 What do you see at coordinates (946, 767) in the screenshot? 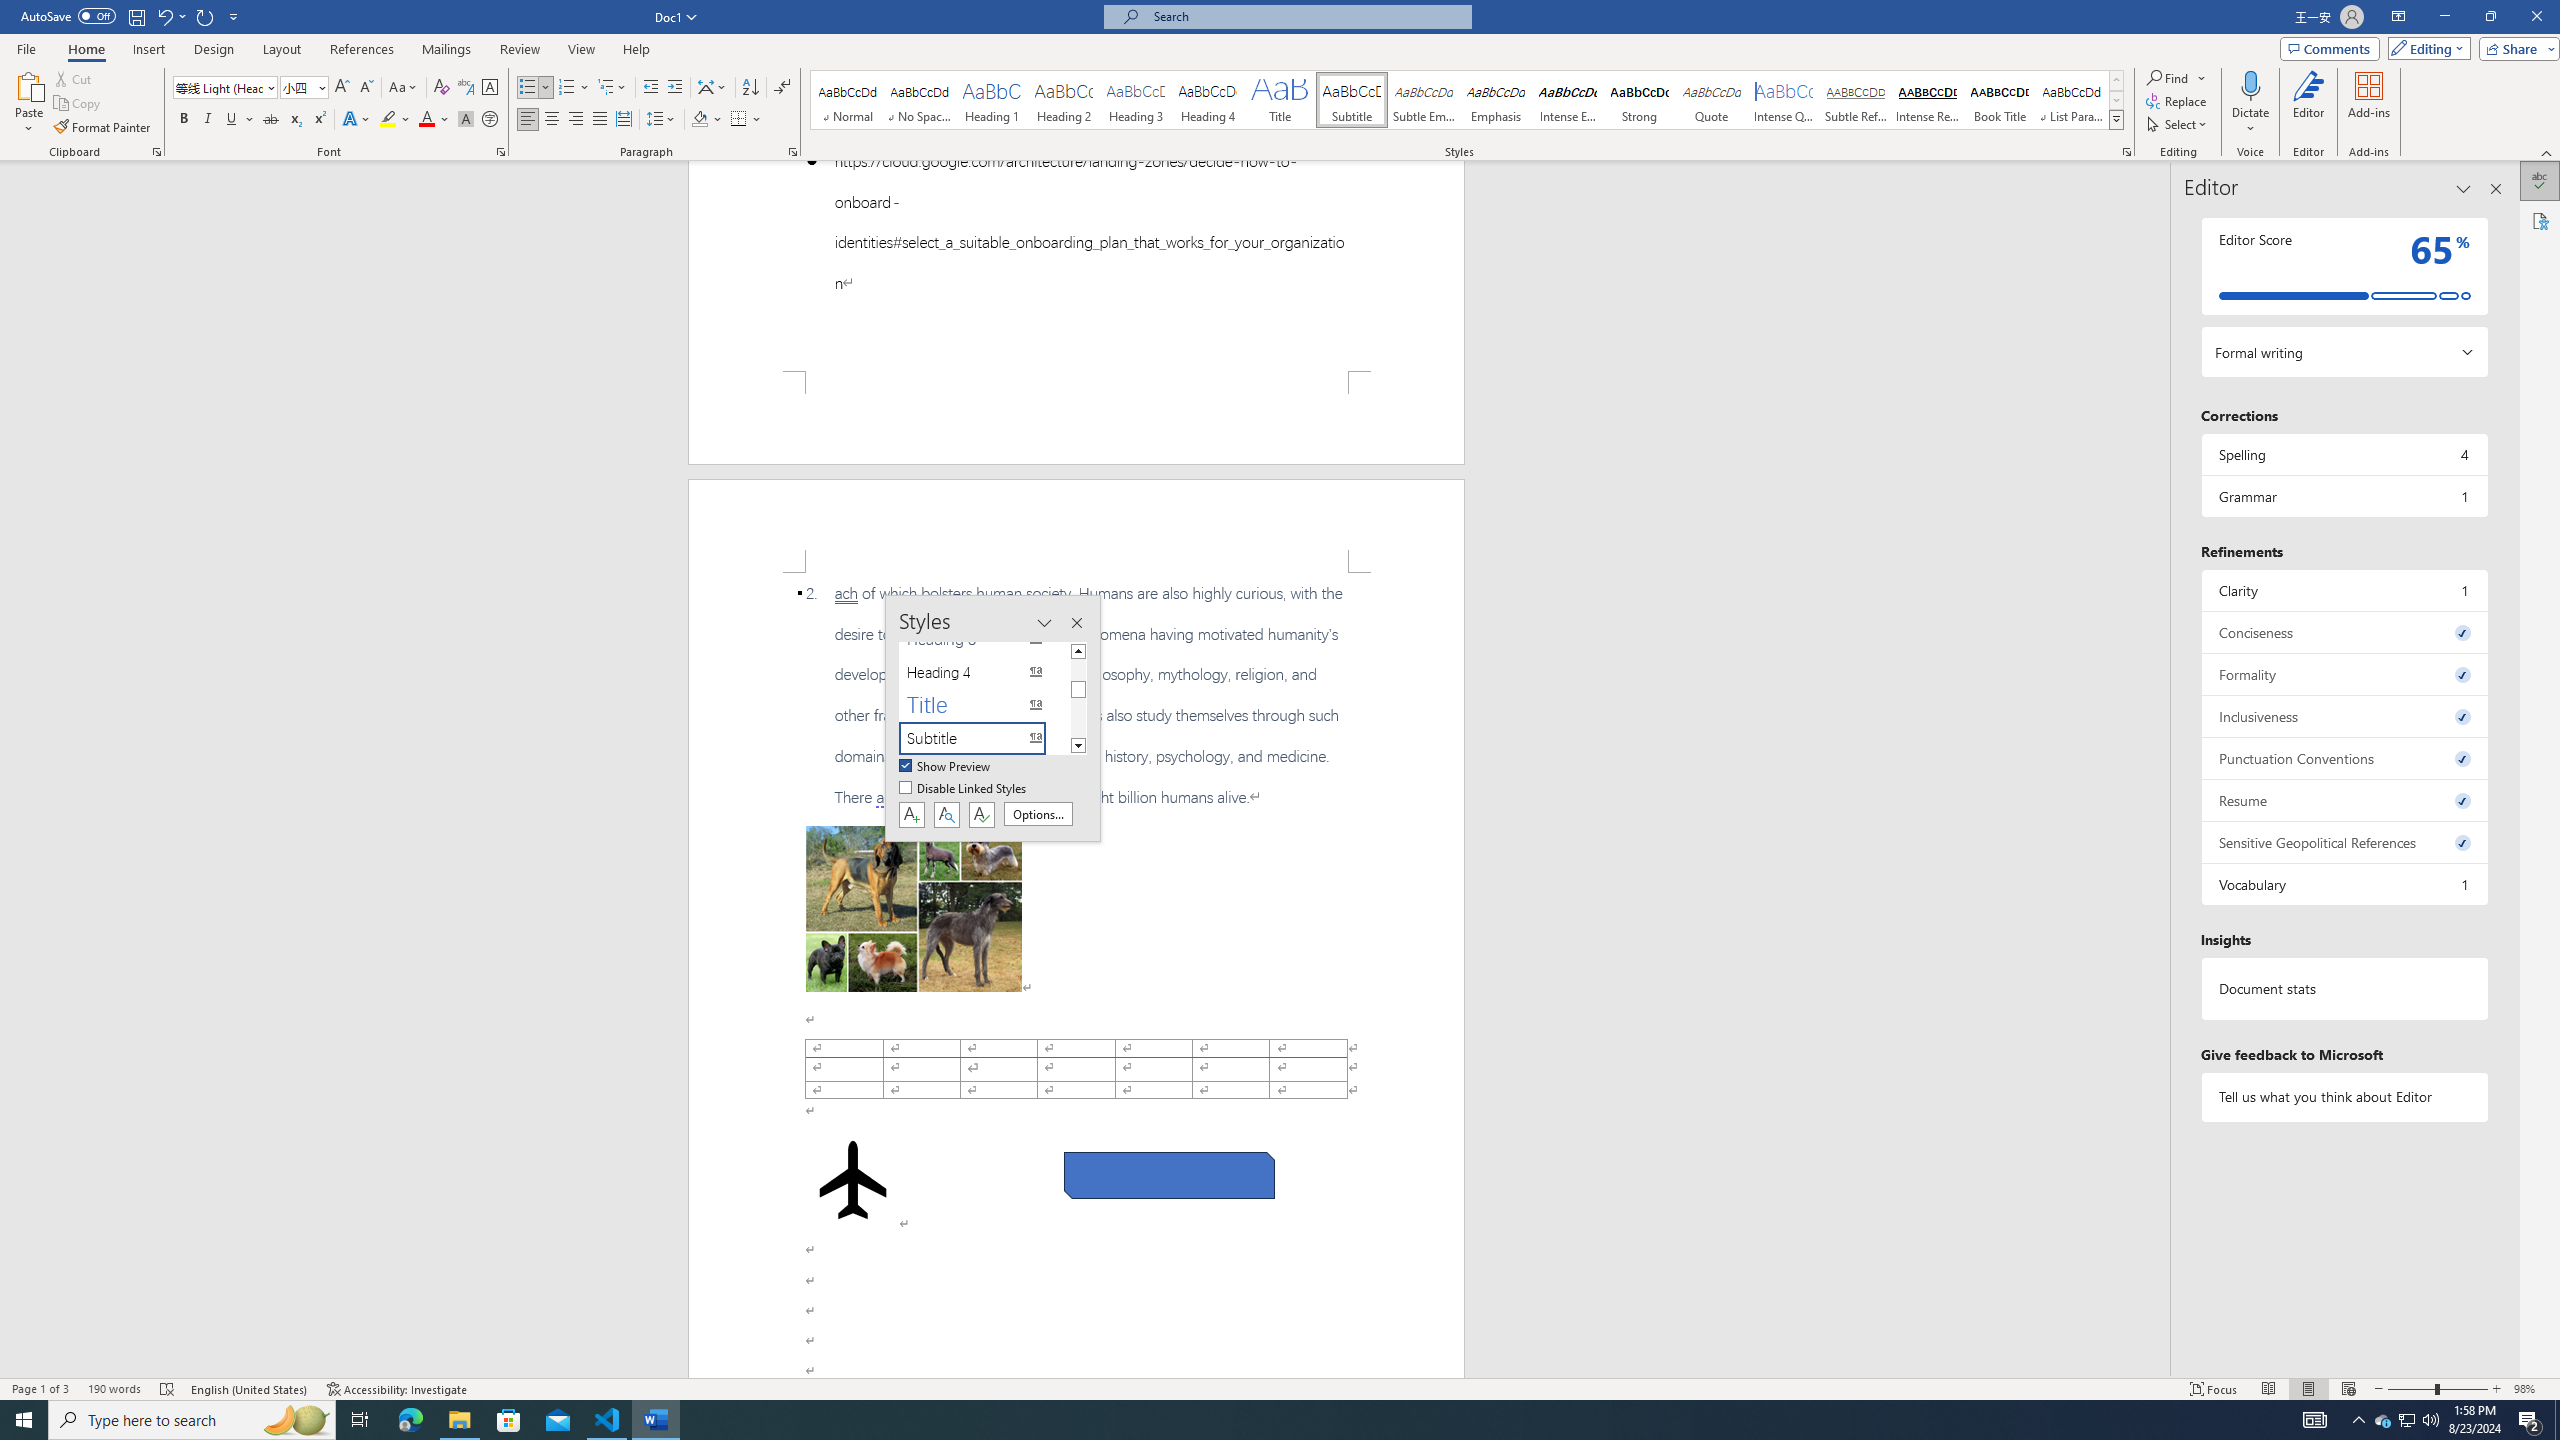
I see `Show Preview` at bounding box center [946, 767].